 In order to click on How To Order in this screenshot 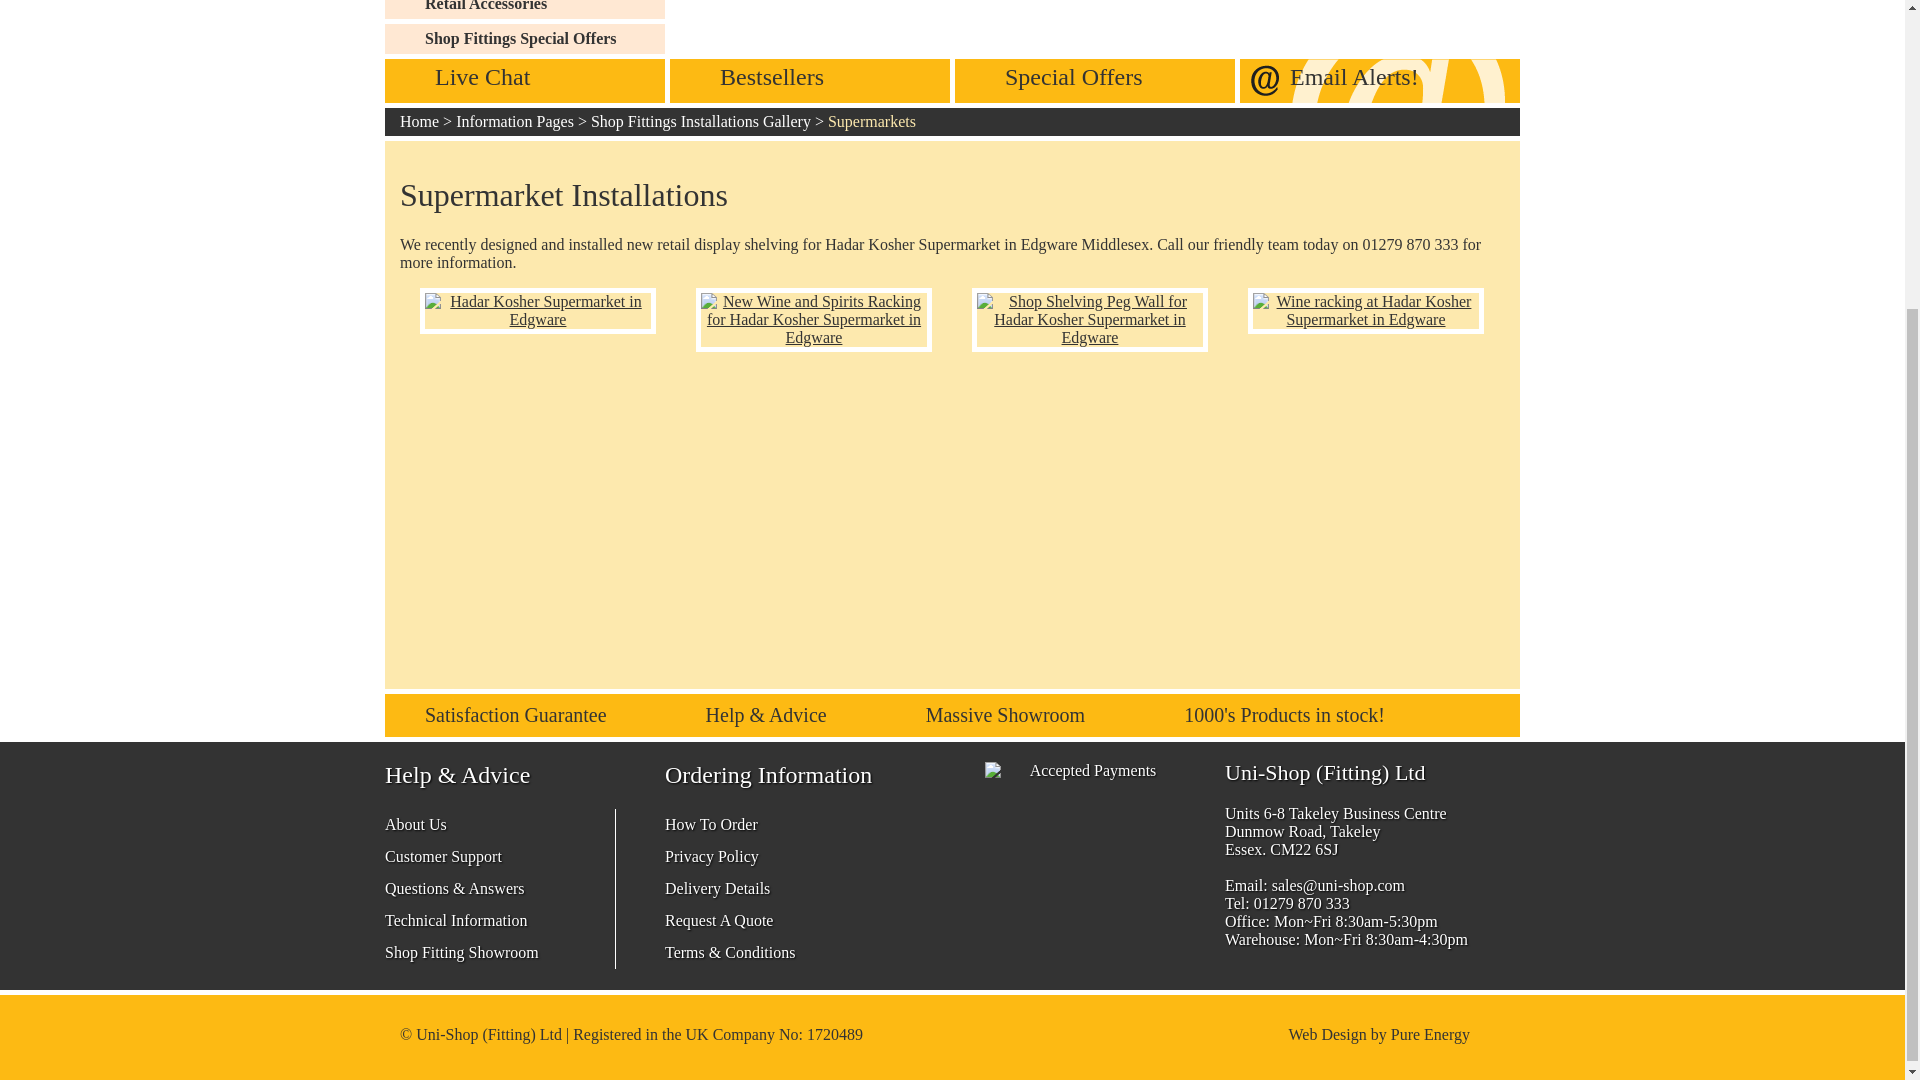, I will do `click(711, 824)`.